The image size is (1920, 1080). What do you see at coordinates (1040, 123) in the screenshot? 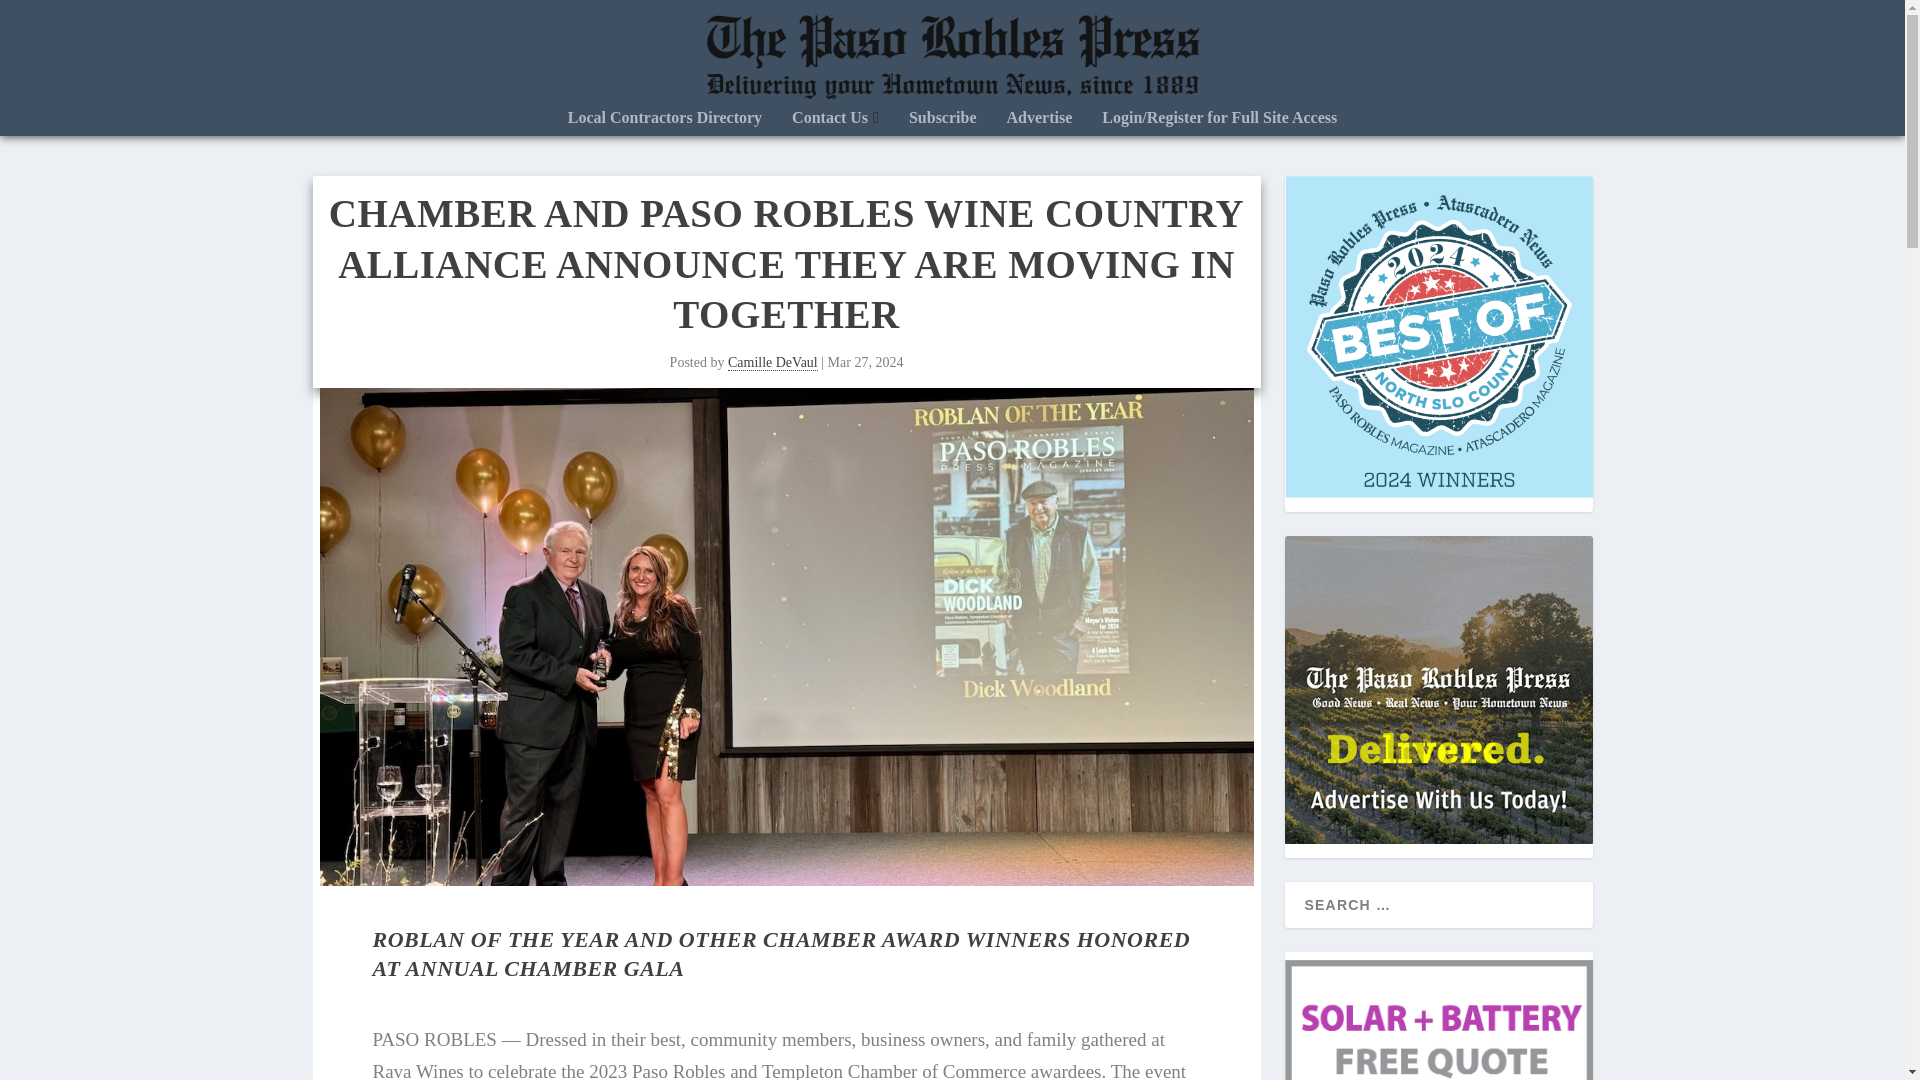
I see `Advertise` at bounding box center [1040, 123].